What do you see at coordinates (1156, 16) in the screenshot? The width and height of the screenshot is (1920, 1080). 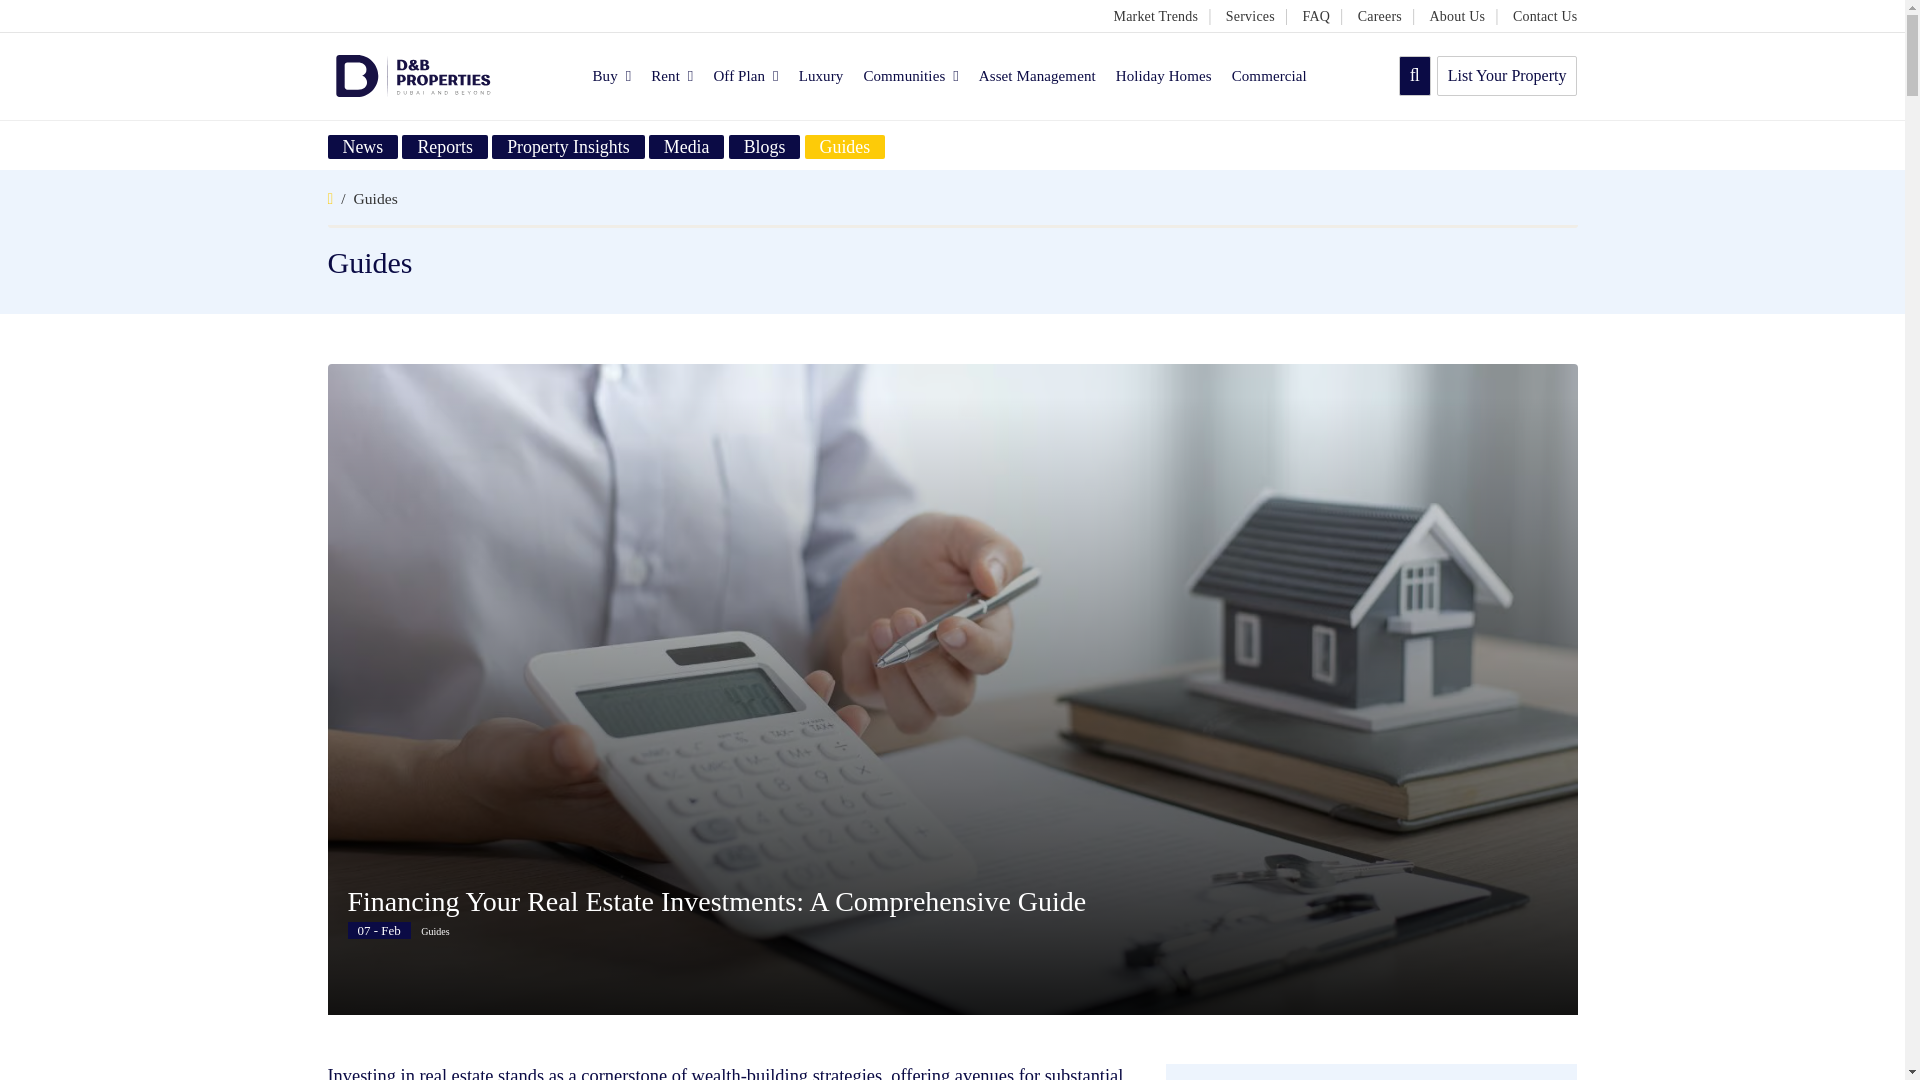 I see `Market Trends` at bounding box center [1156, 16].